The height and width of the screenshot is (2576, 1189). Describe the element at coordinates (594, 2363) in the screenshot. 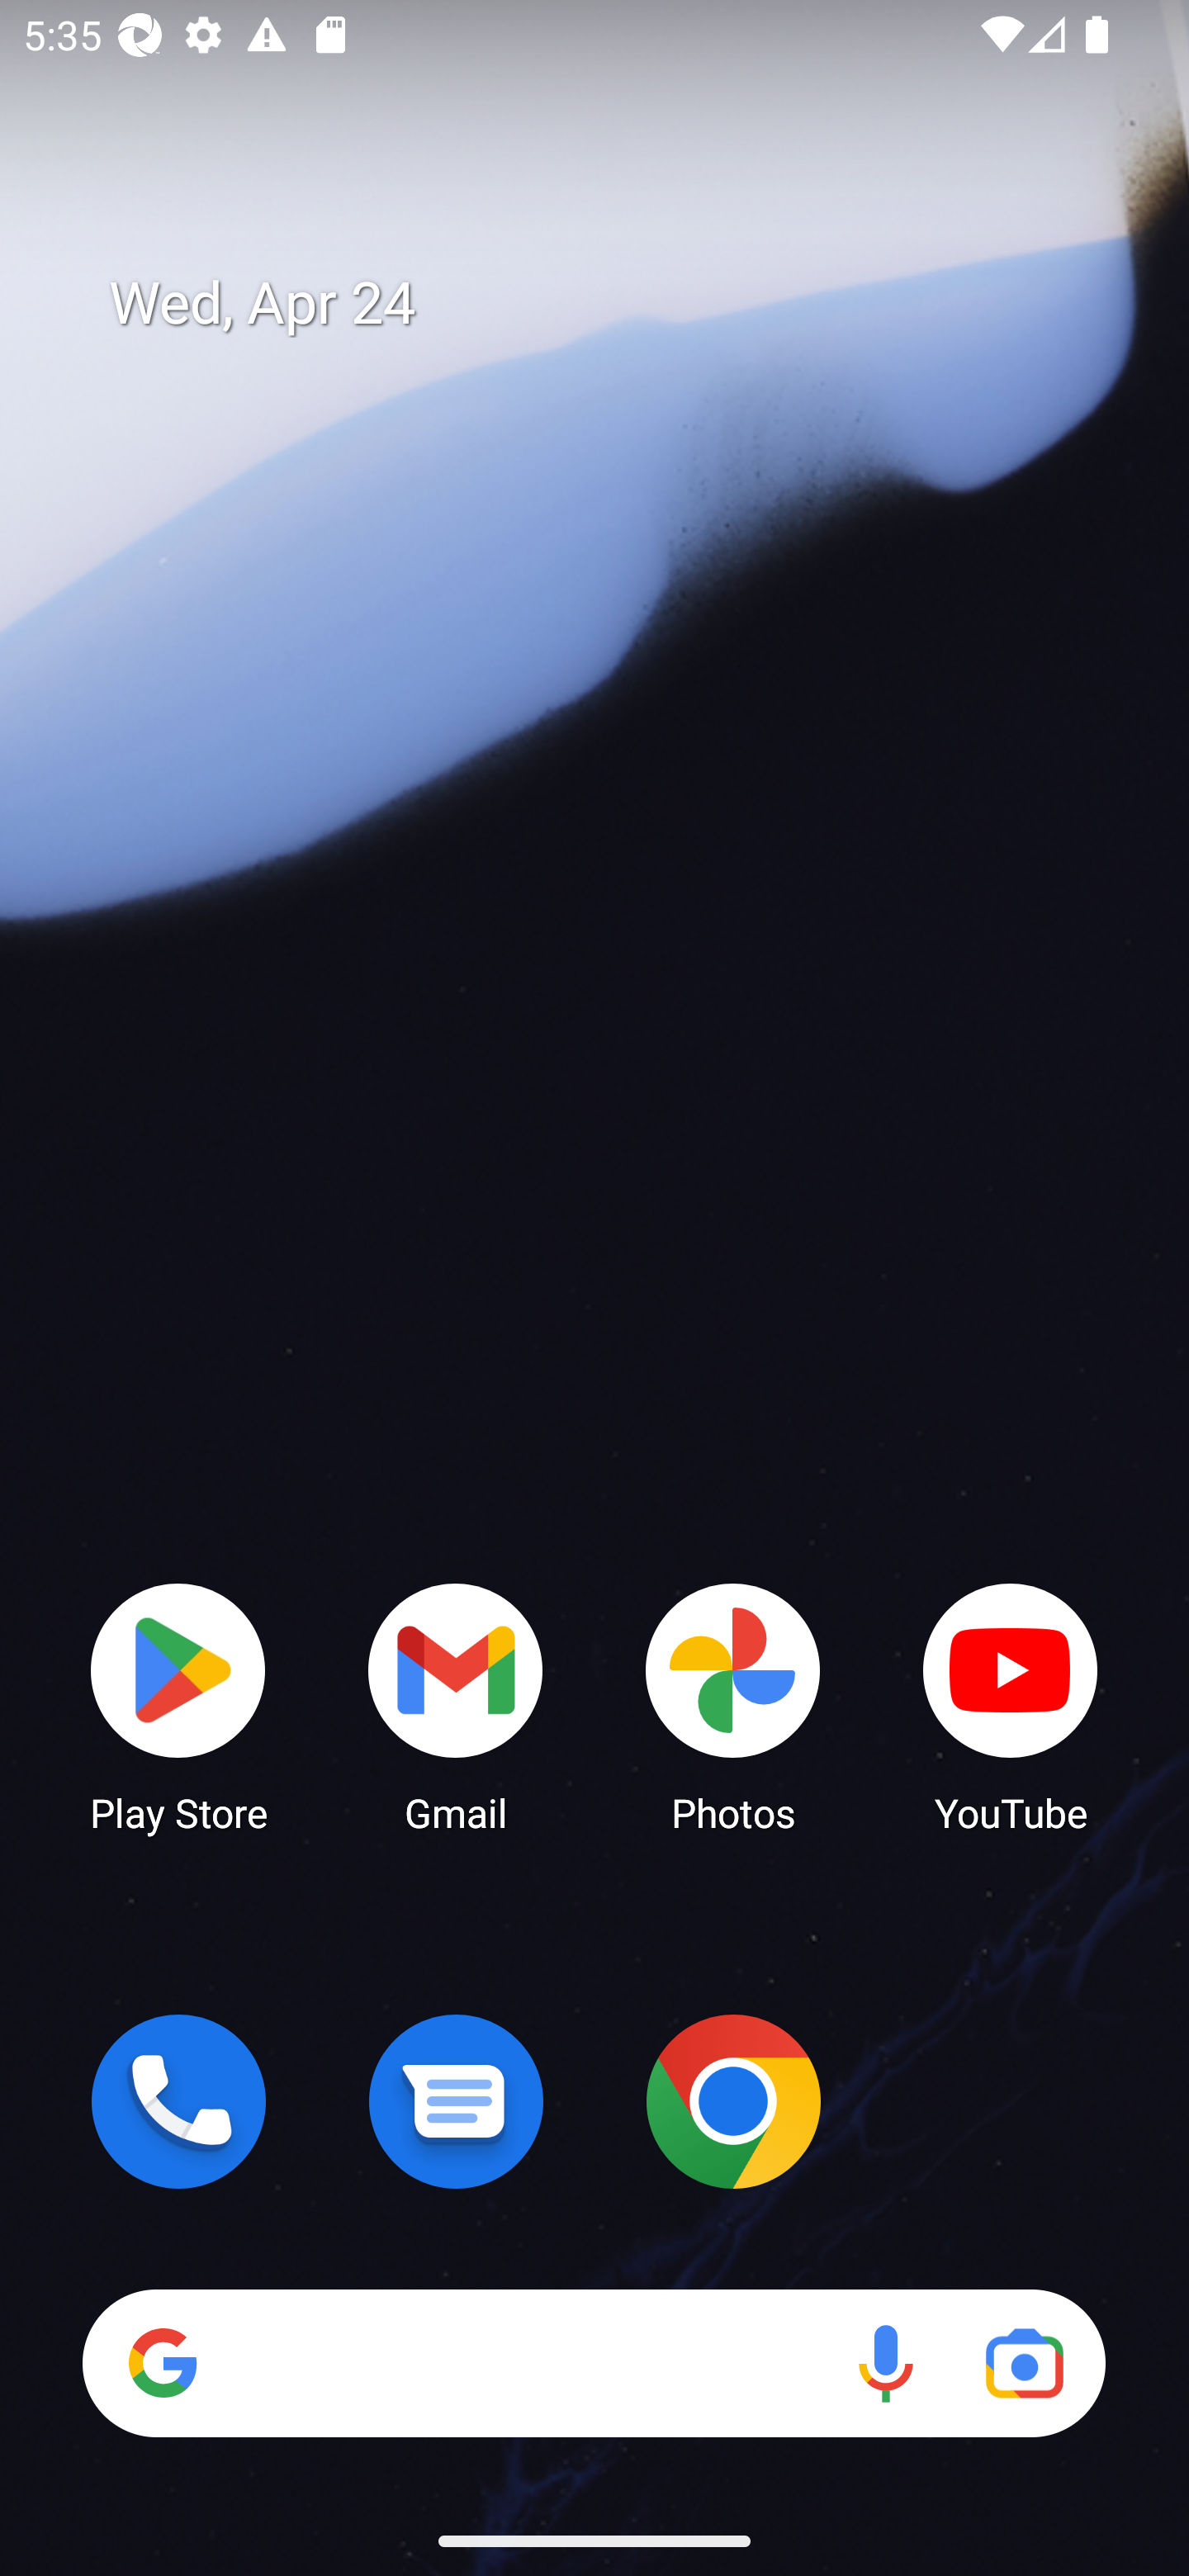

I see `Search Voice search Google Lens` at that location.